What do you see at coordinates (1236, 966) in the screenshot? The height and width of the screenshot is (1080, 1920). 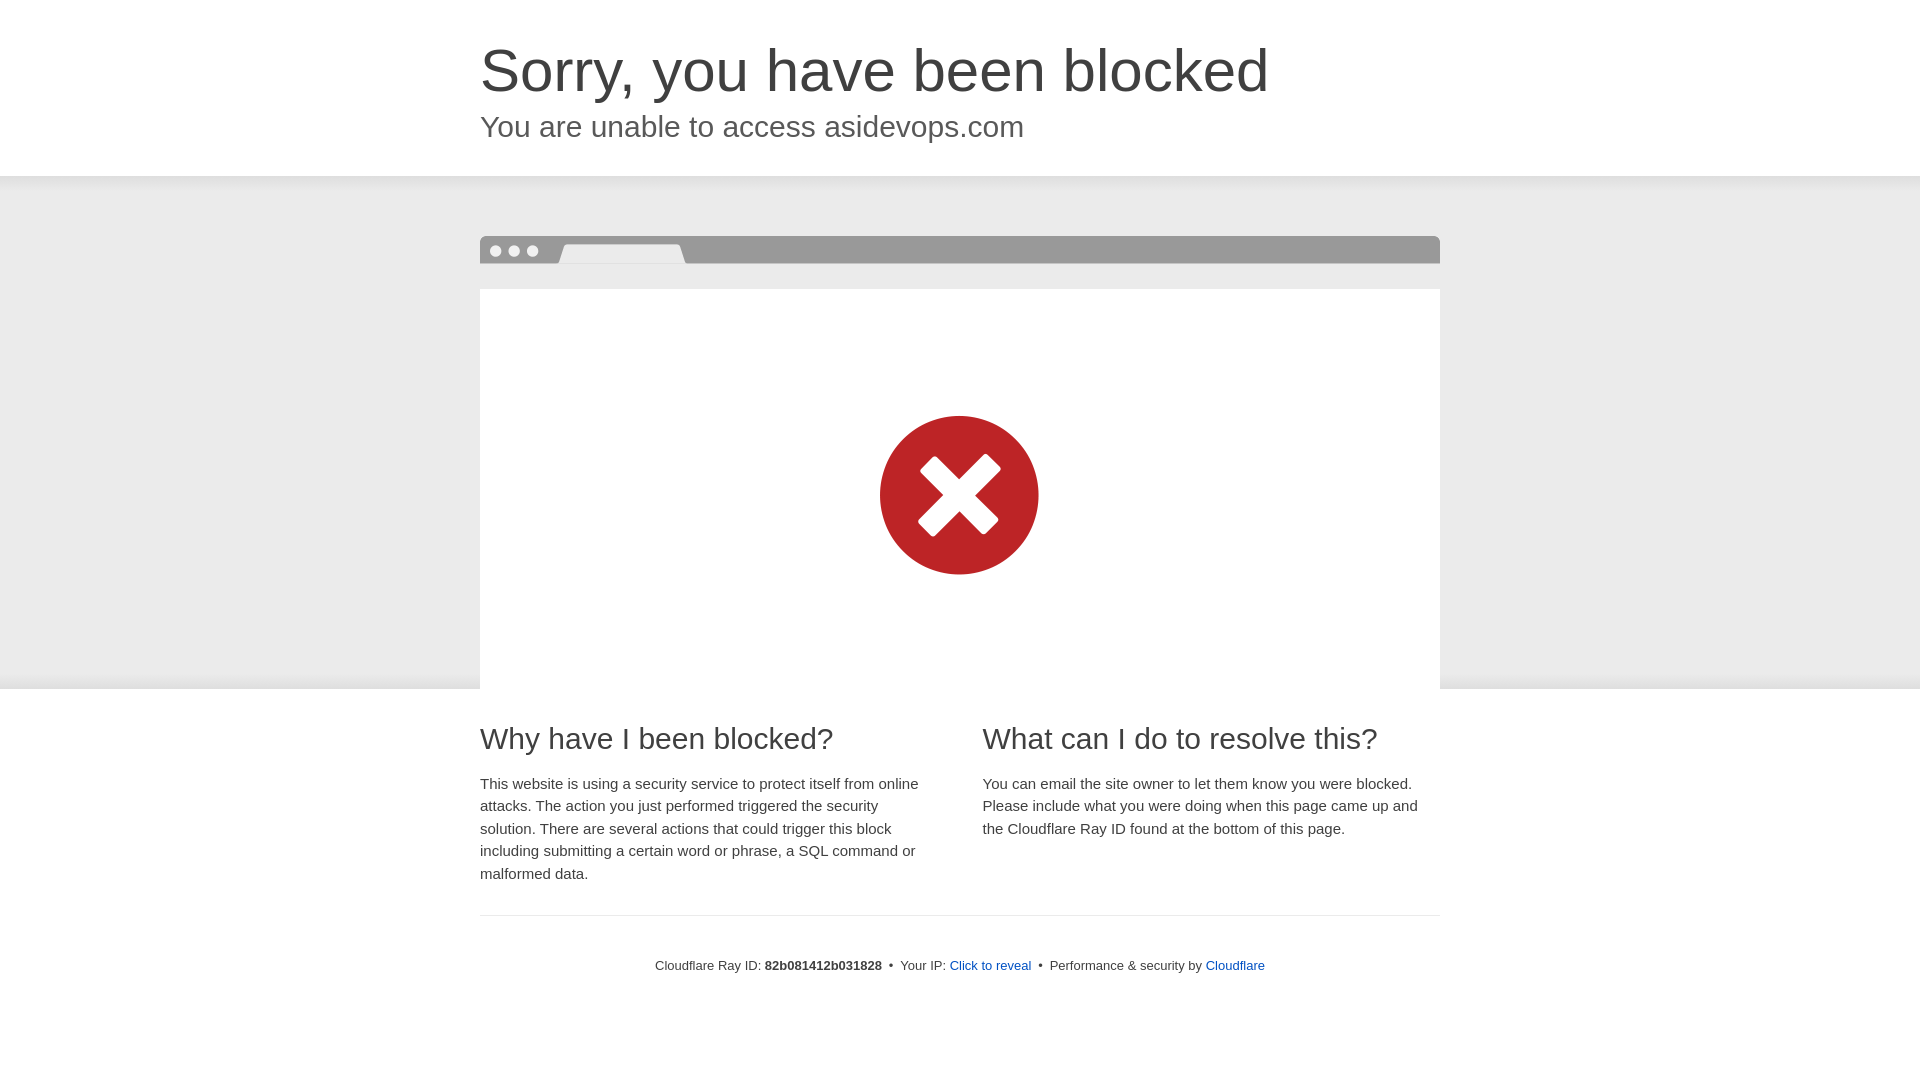 I see `Cloudflare` at bounding box center [1236, 966].